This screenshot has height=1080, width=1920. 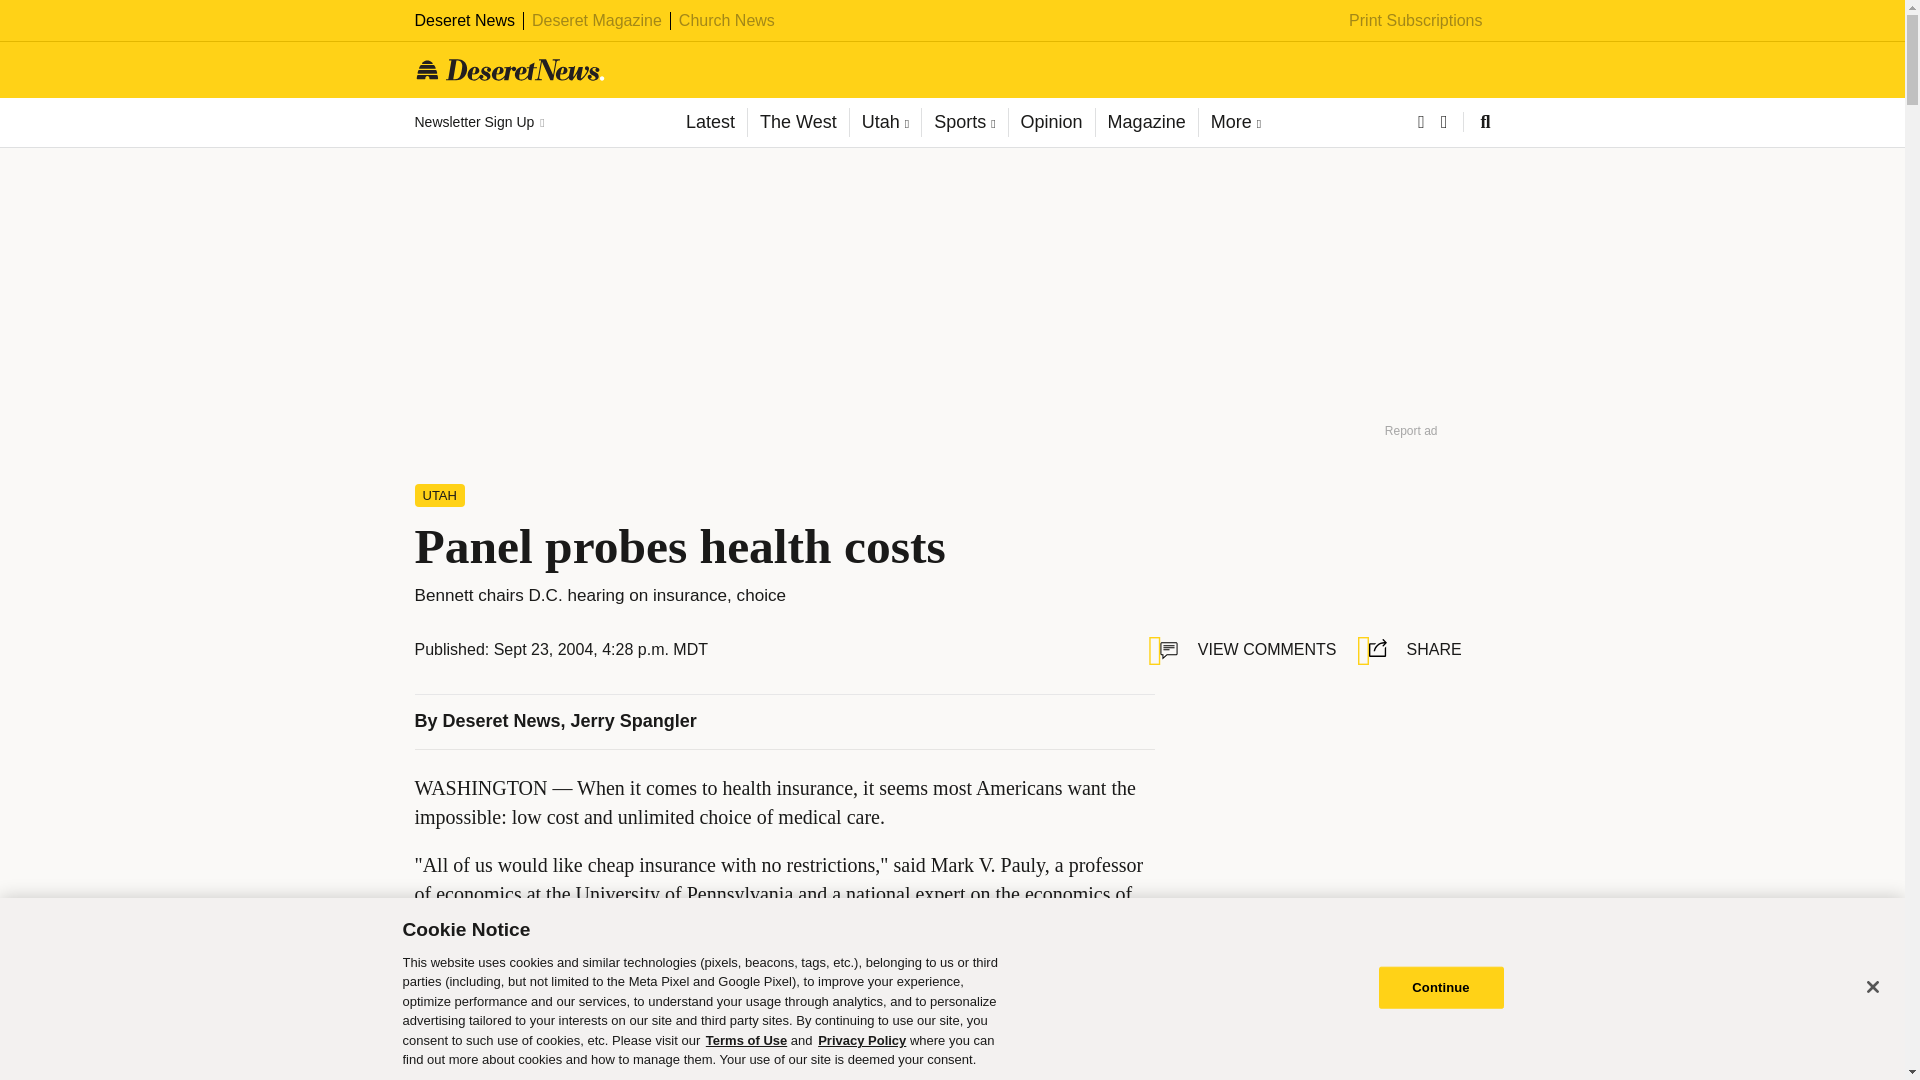 I want to click on Report ad, so click(x=1454, y=960).